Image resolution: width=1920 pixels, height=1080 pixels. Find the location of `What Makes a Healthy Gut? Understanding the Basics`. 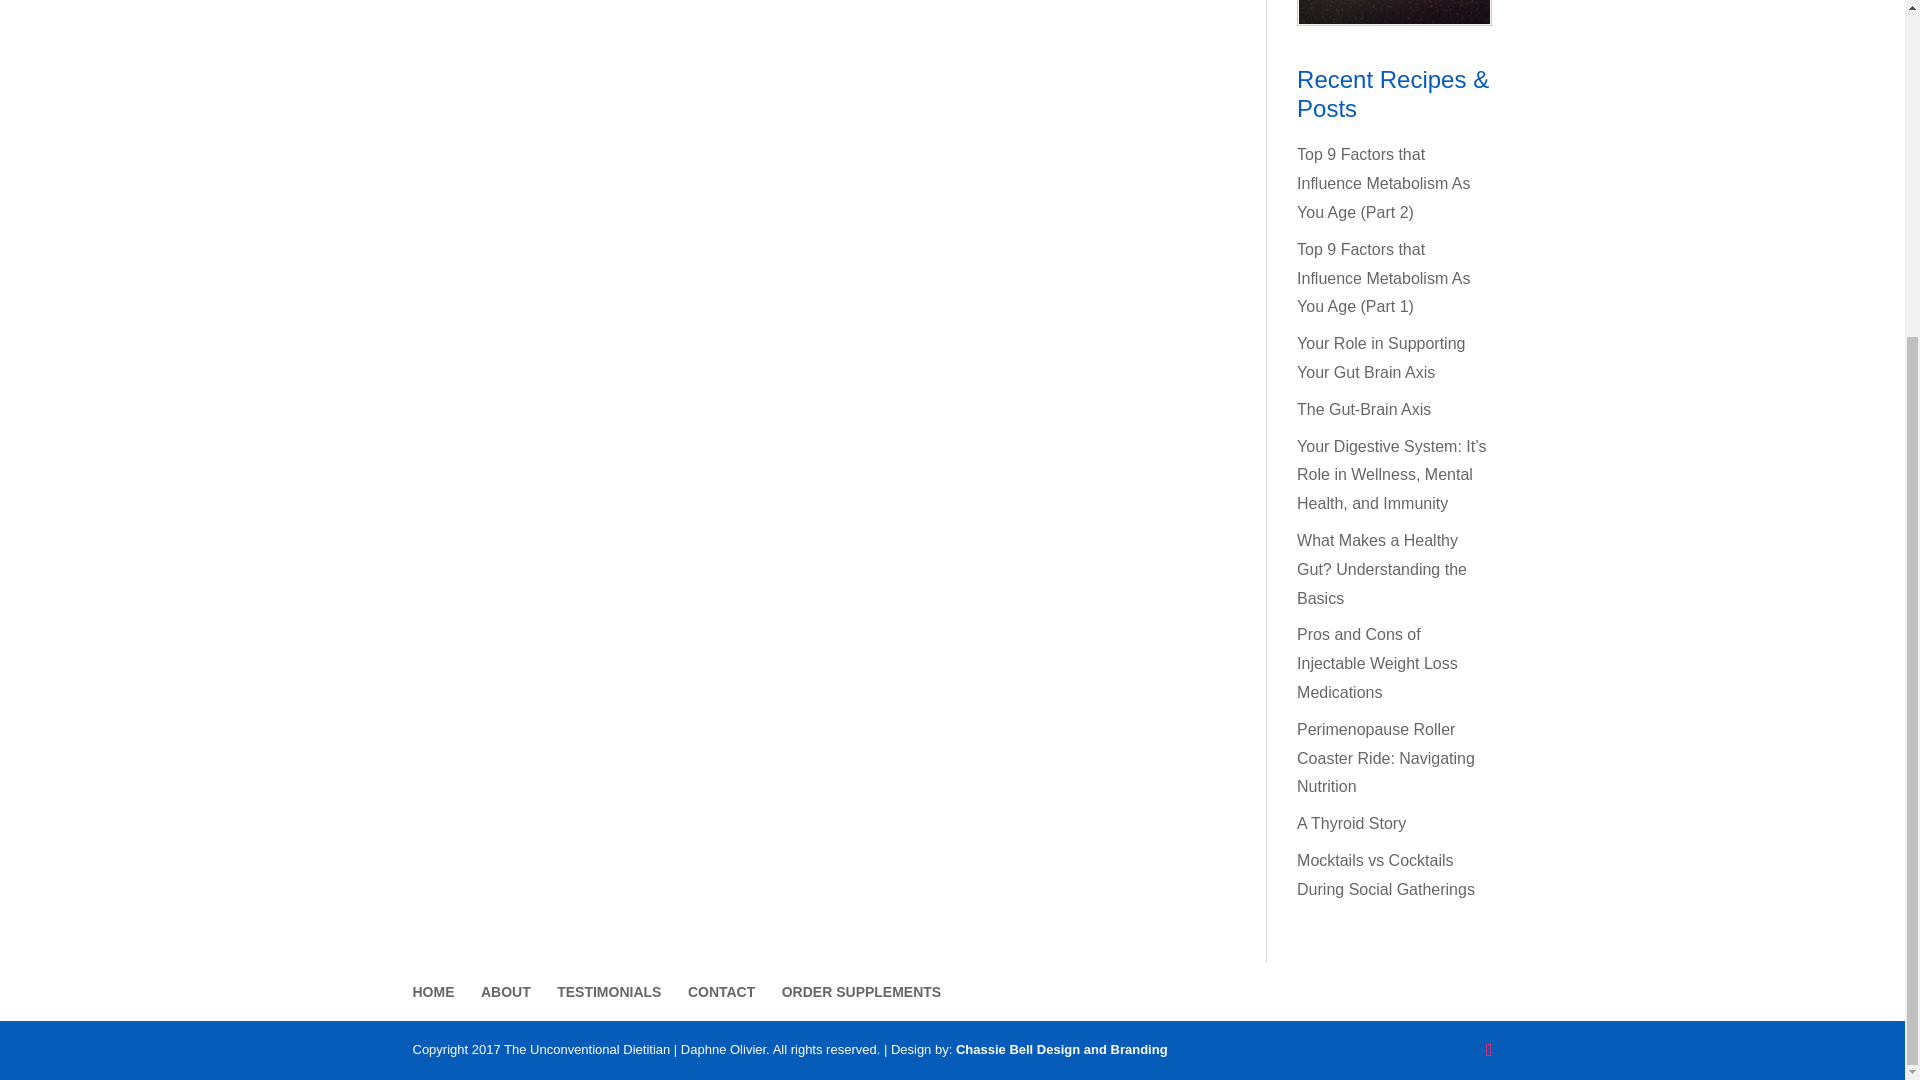

What Makes a Healthy Gut? Understanding the Basics is located at coordinates (1382, 569).